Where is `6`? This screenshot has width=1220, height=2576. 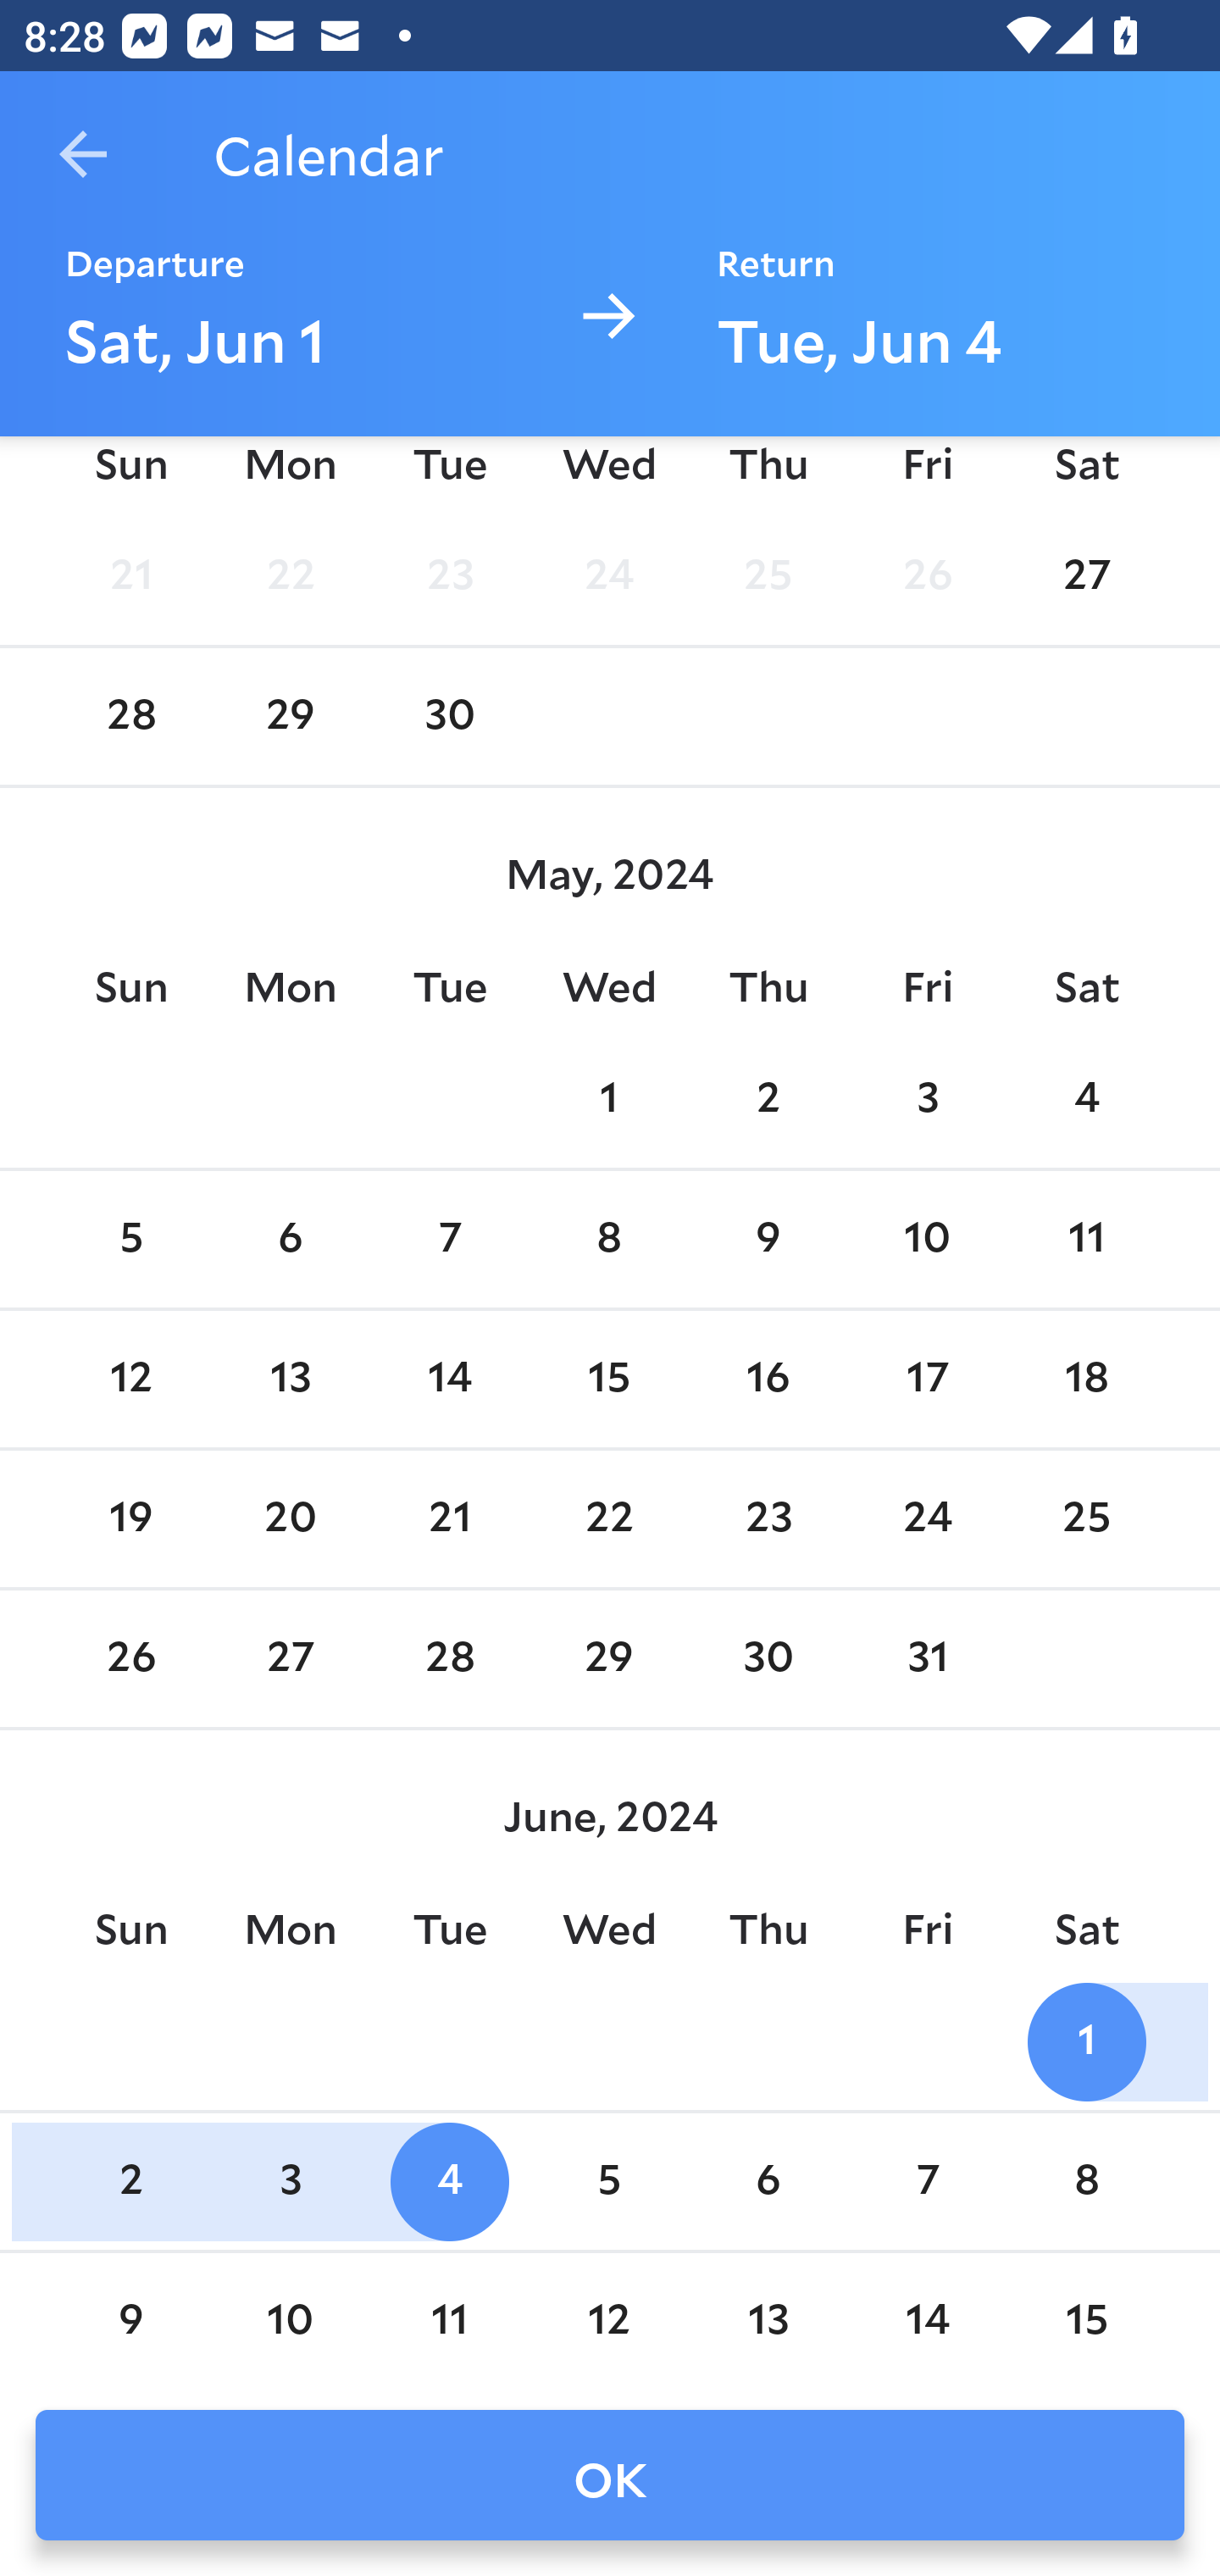 6 is located at coordinates (291, 1239).